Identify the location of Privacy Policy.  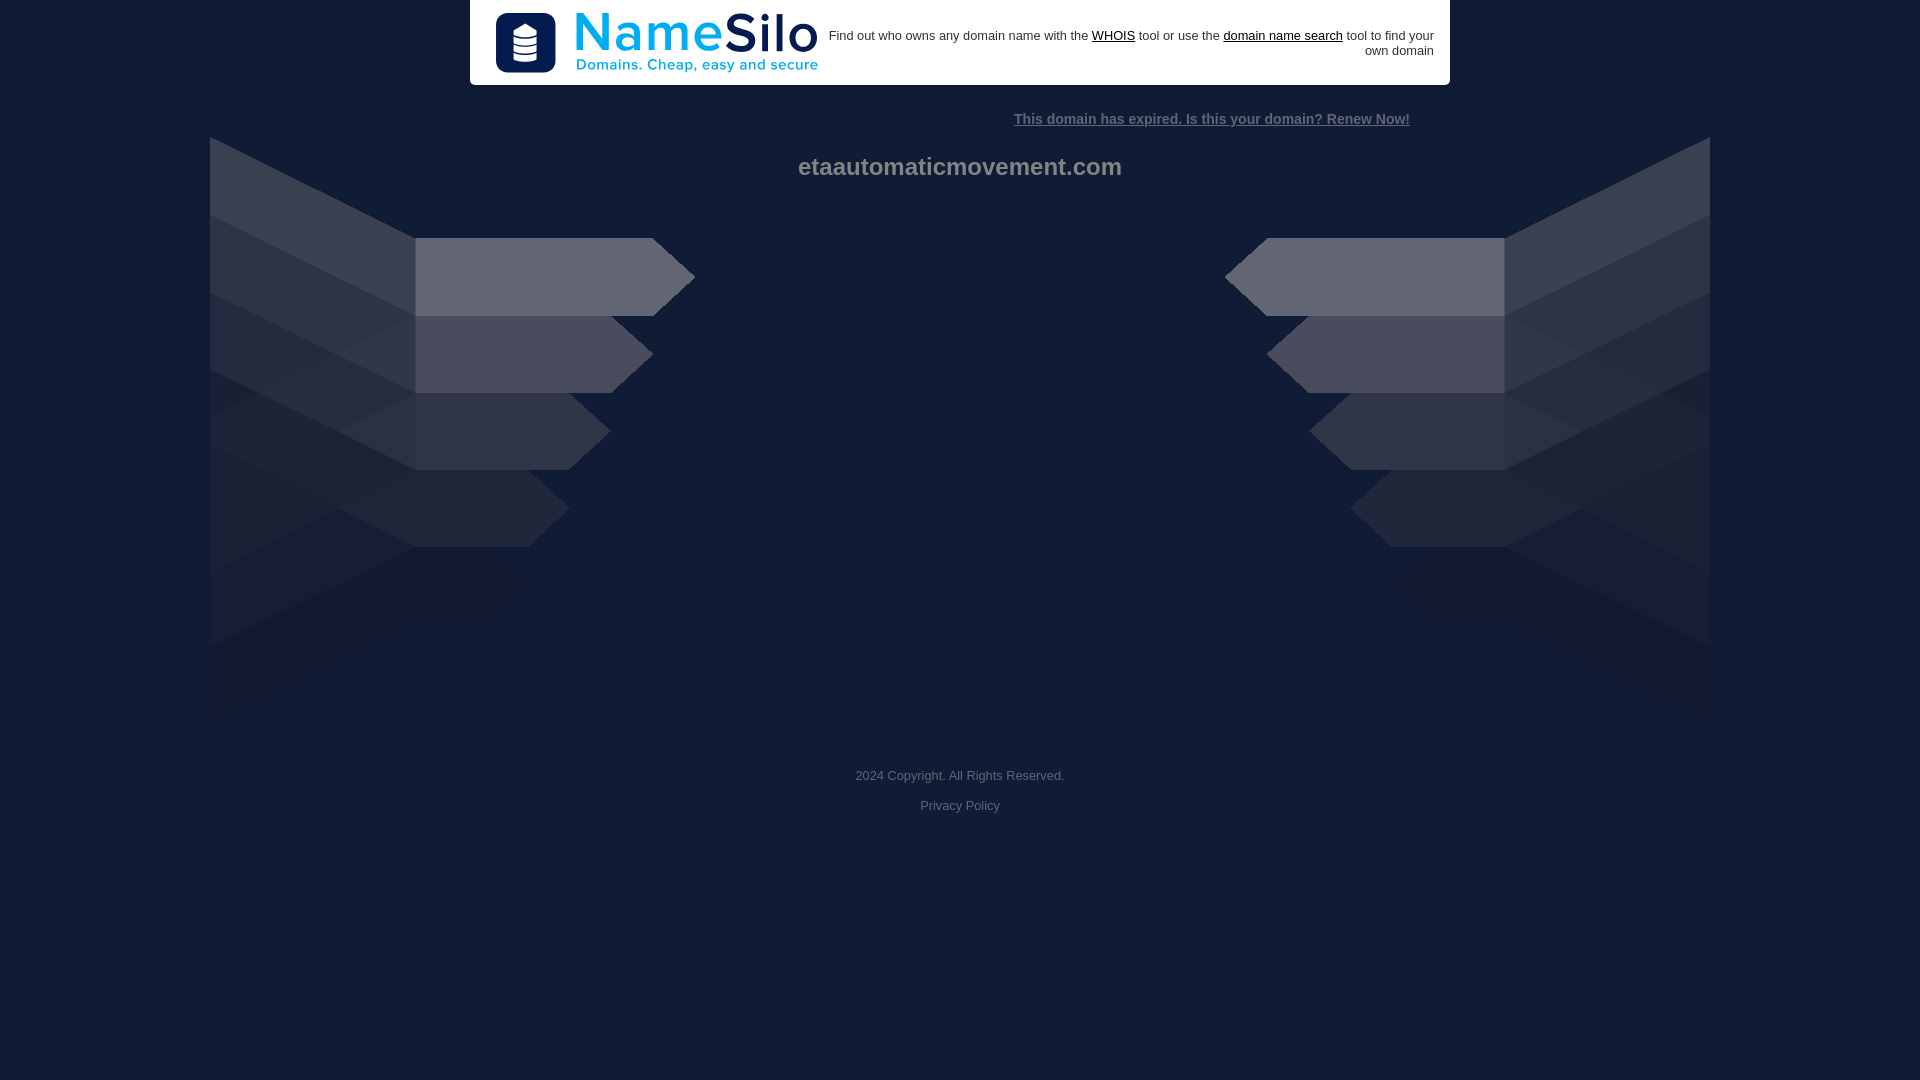
(960, 806).